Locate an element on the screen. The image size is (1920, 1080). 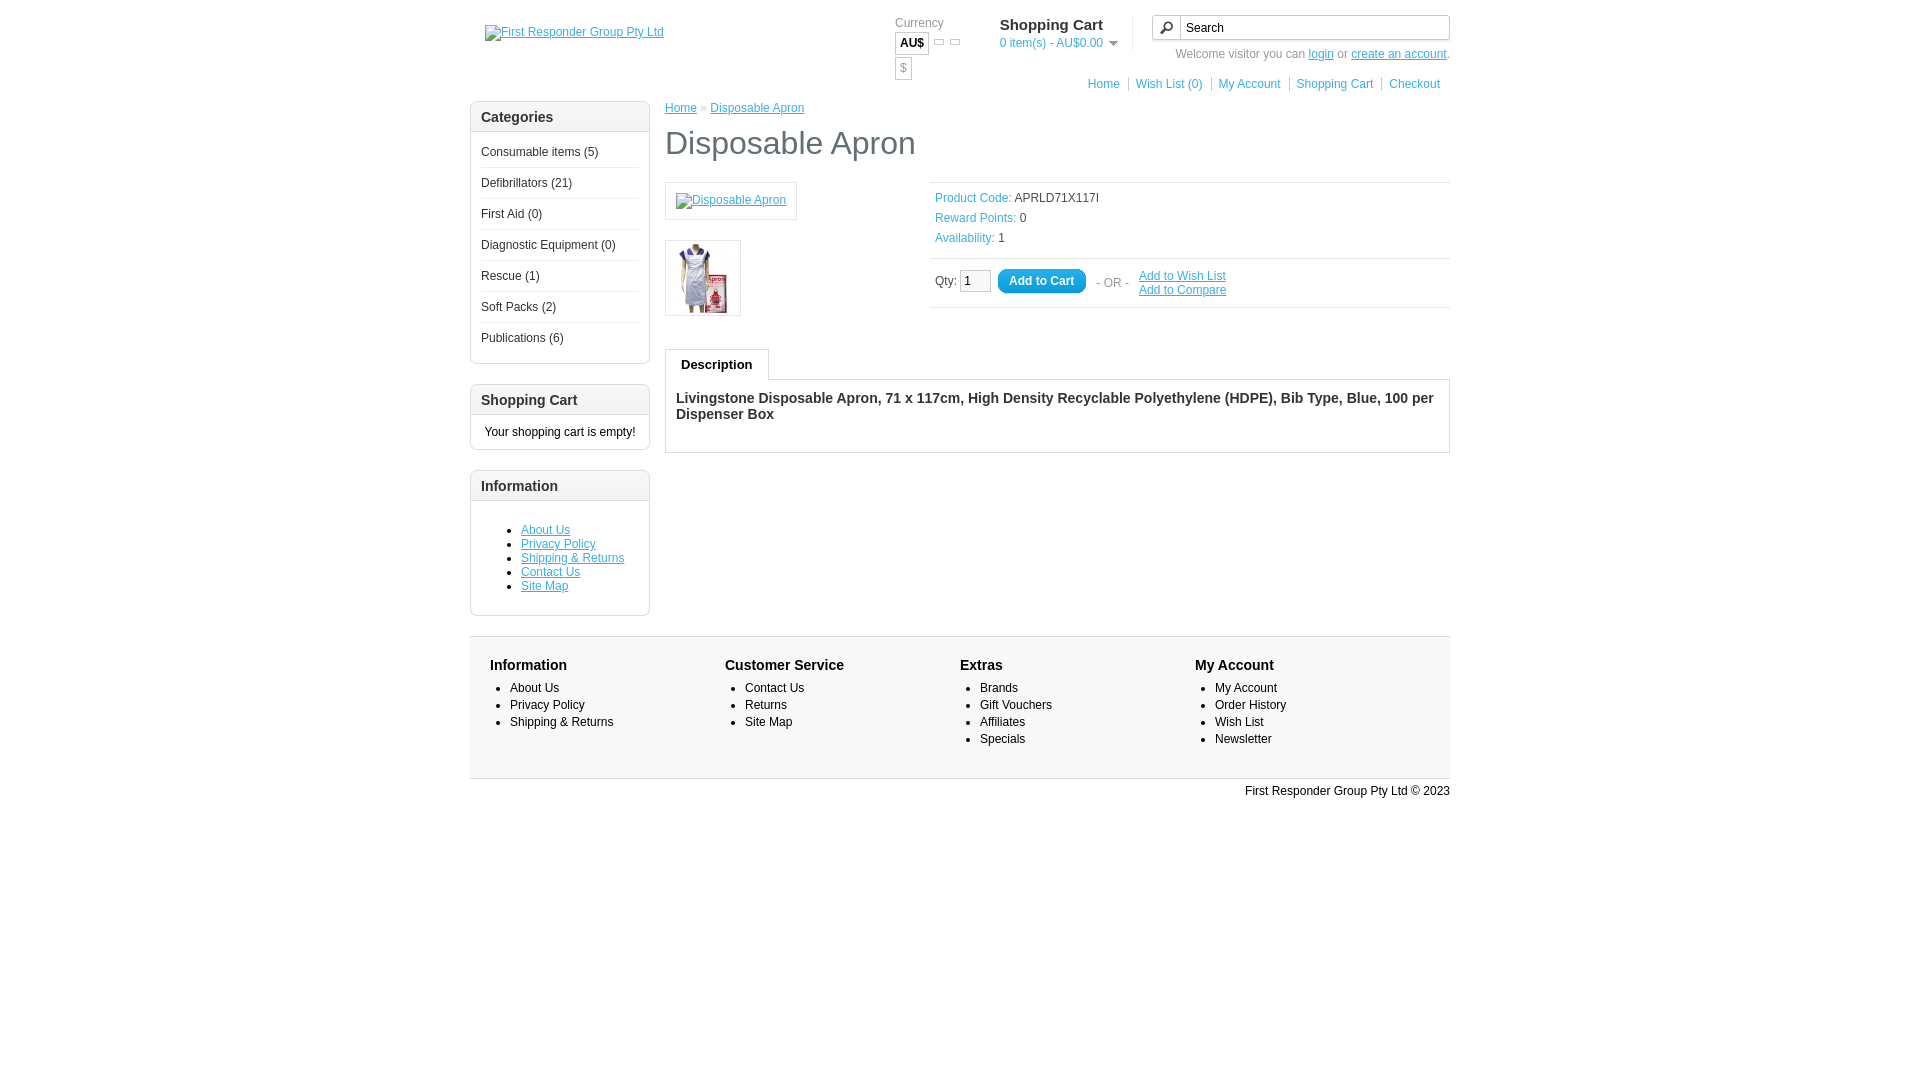
Affiliates is located at coordinates (1002, 722).